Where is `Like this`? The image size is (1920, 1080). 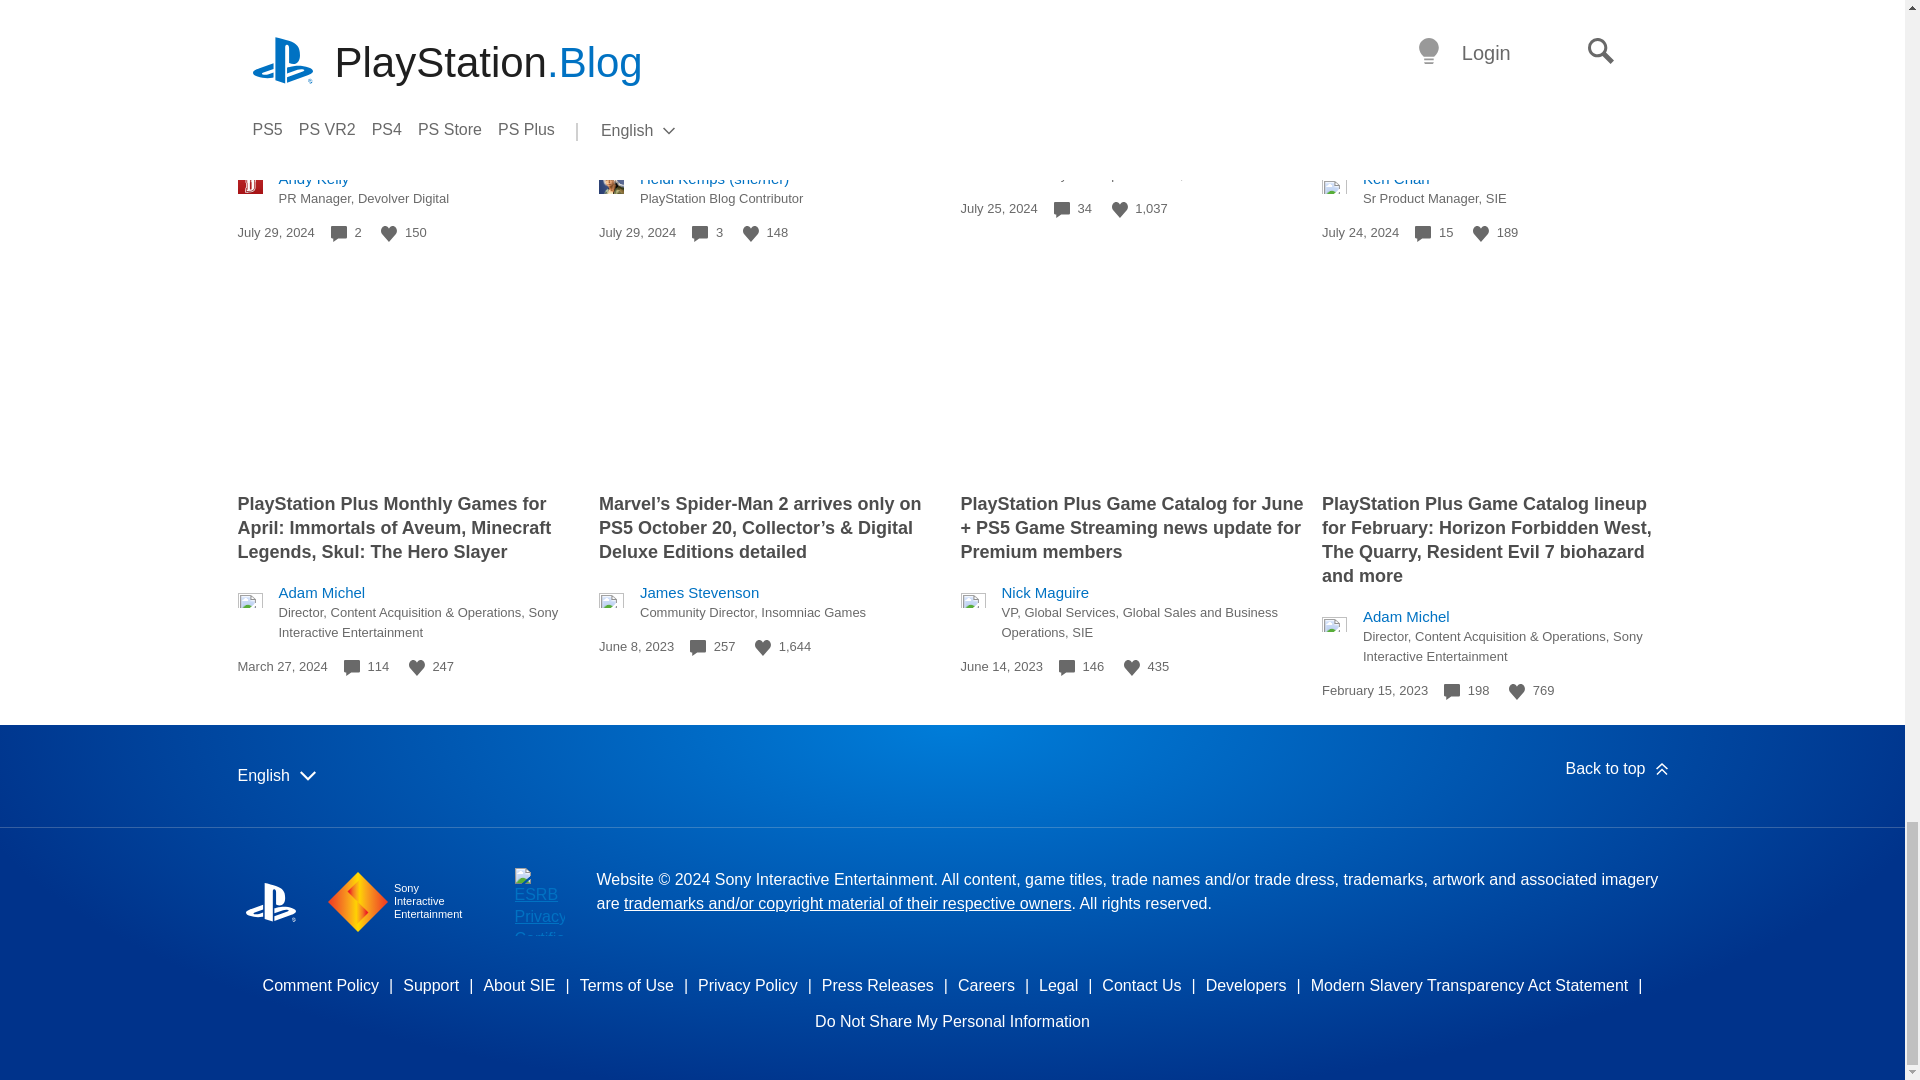 Like this is located at coordinates (750, 233).